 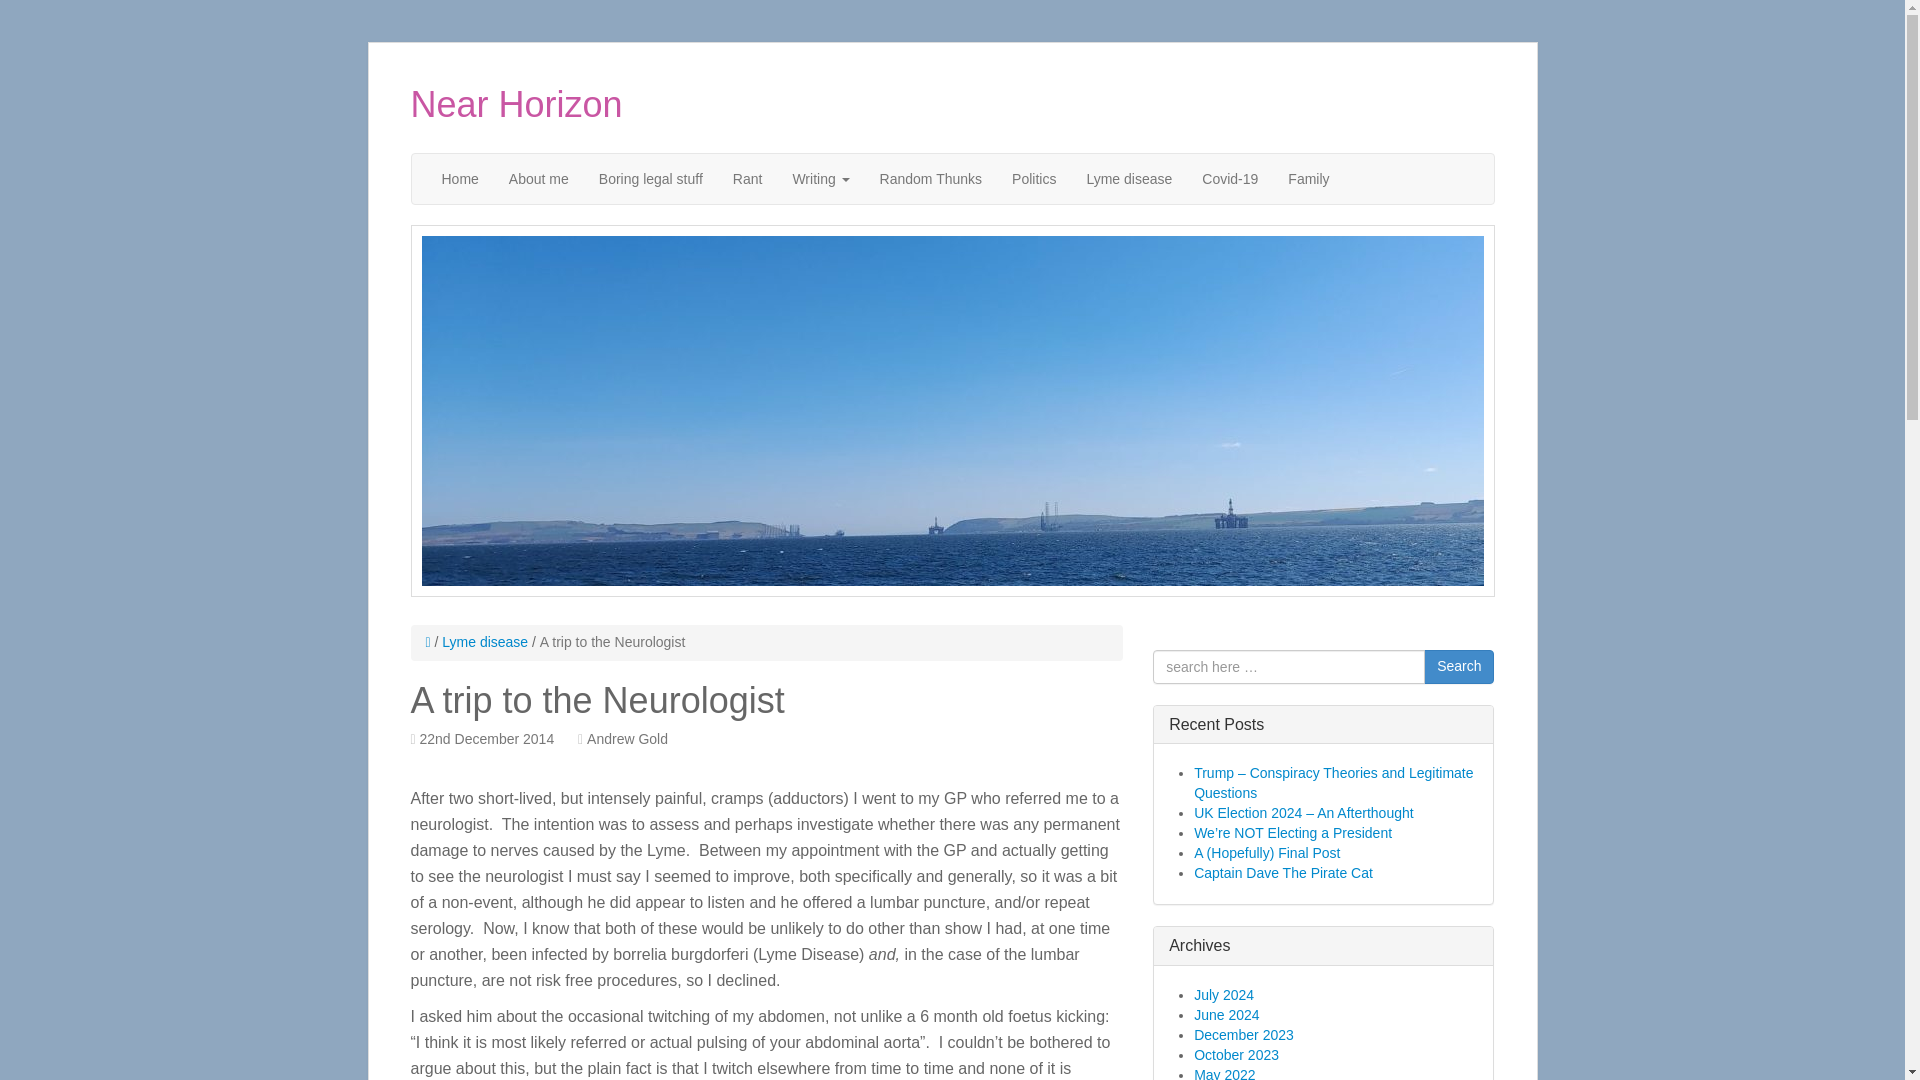 I want to click on Boring legal stuff, so click(x=650, y=179).